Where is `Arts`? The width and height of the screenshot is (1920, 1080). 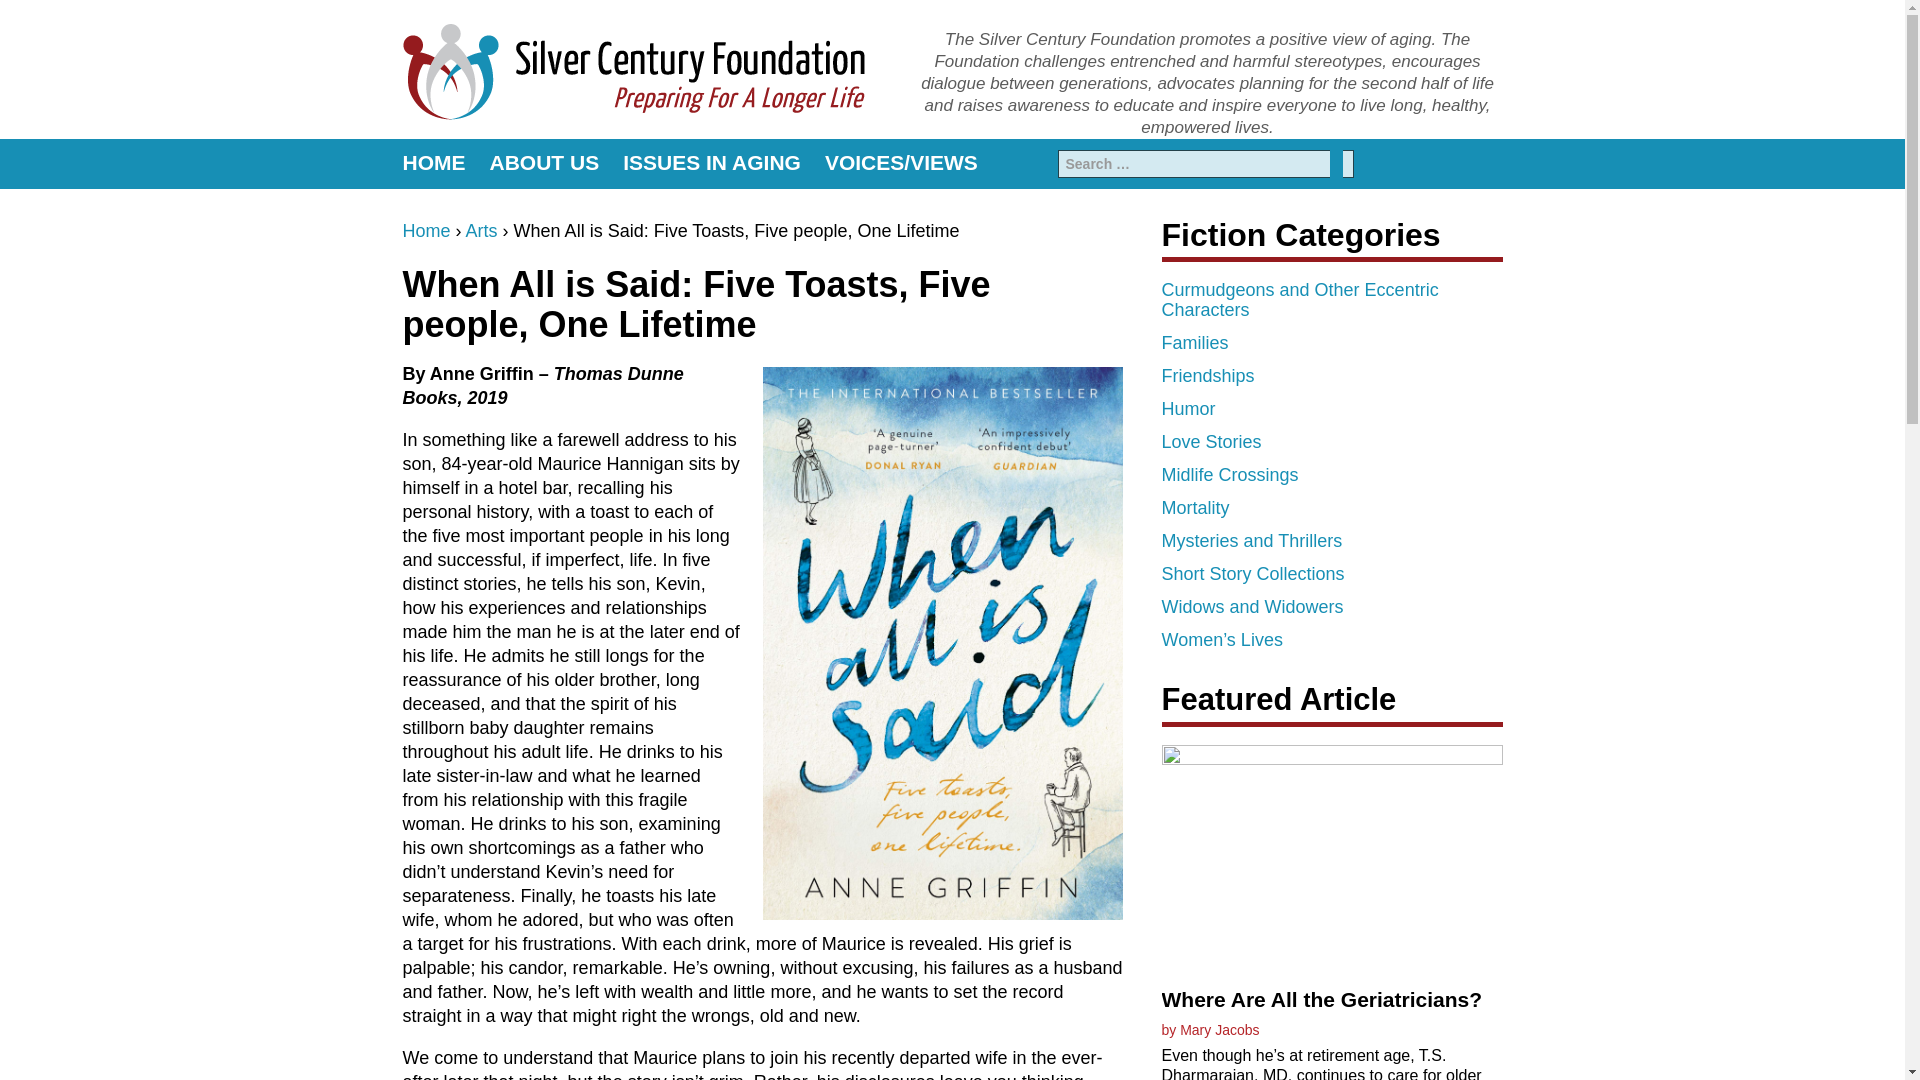
Arts is located at coordinates (482, 230).